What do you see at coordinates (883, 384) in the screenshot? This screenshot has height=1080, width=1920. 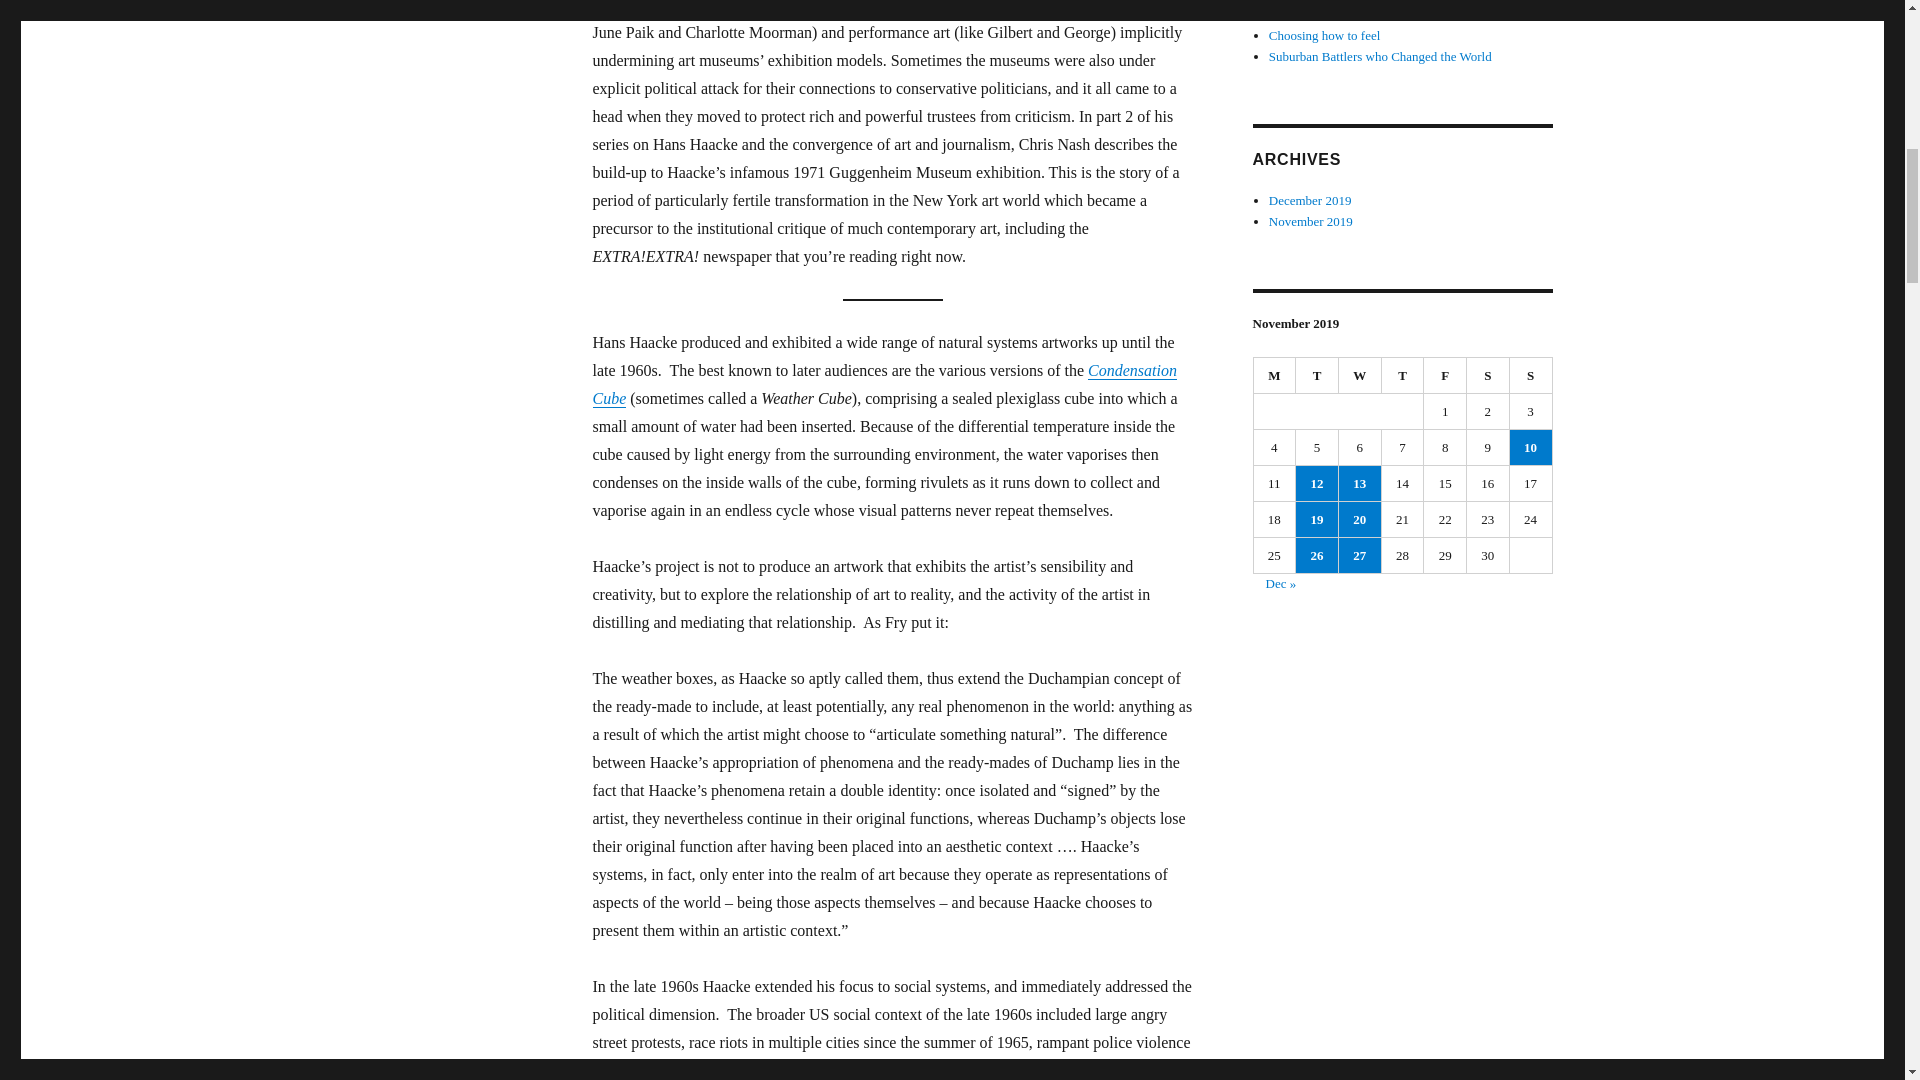 I see `Condensation Cube` at bounding box center [883, 384].